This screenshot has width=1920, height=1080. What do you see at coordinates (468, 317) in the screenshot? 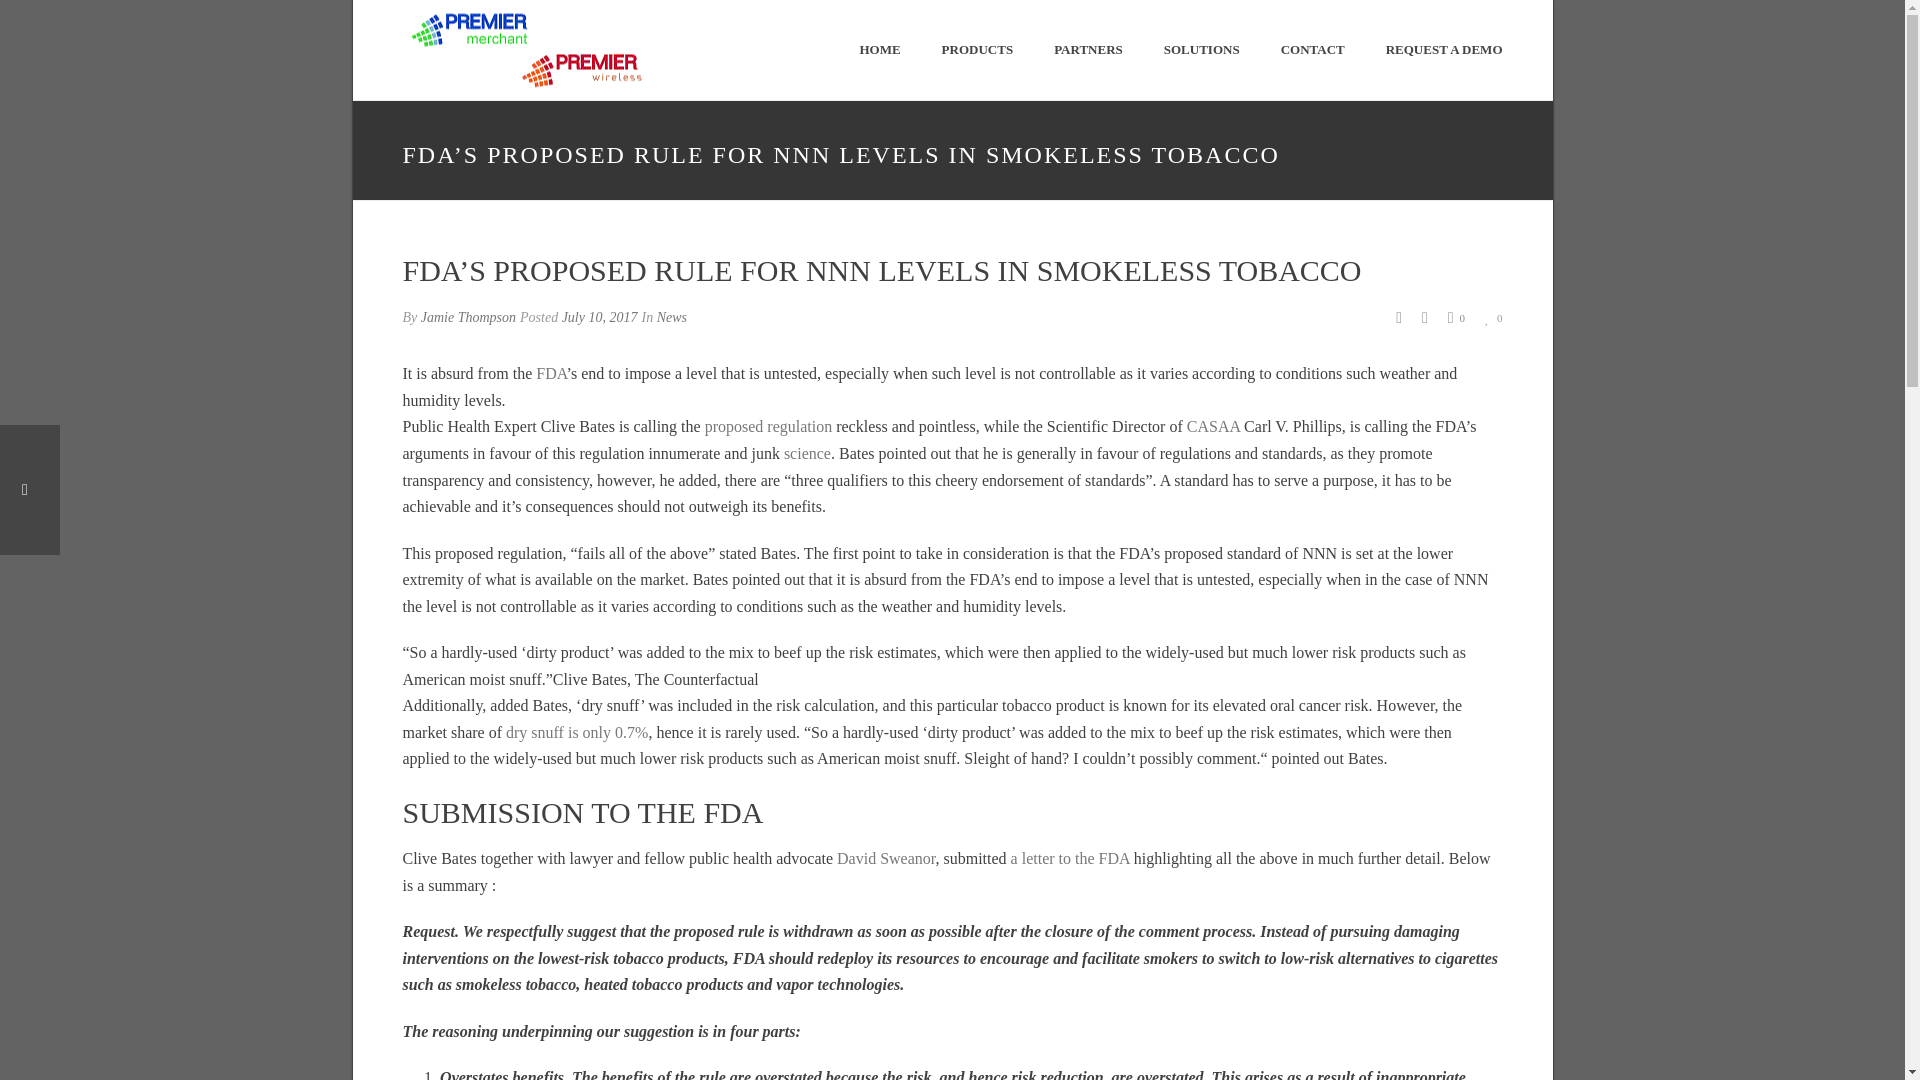
I see `Posts by Jamie Thompson` at bounding box center [468, 317].